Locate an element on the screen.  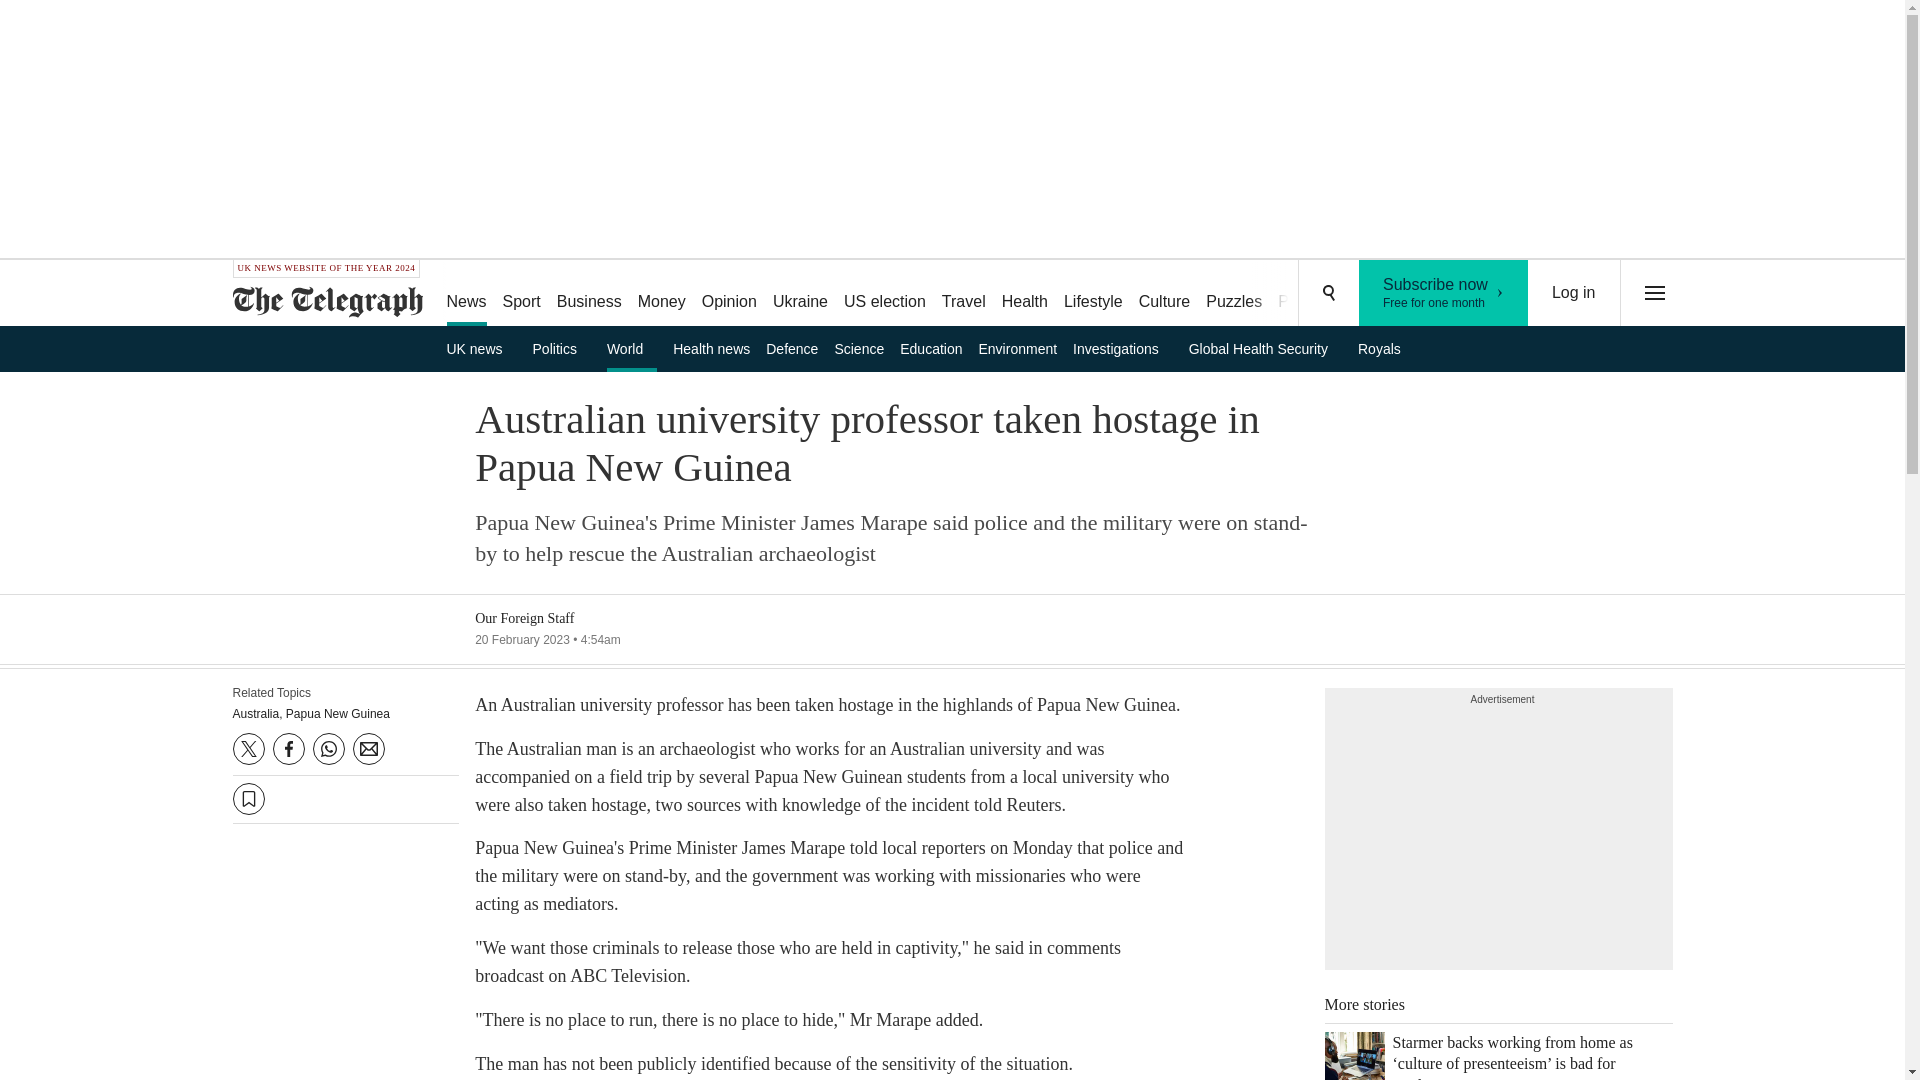
UK news is located at coordinates (480, 348).